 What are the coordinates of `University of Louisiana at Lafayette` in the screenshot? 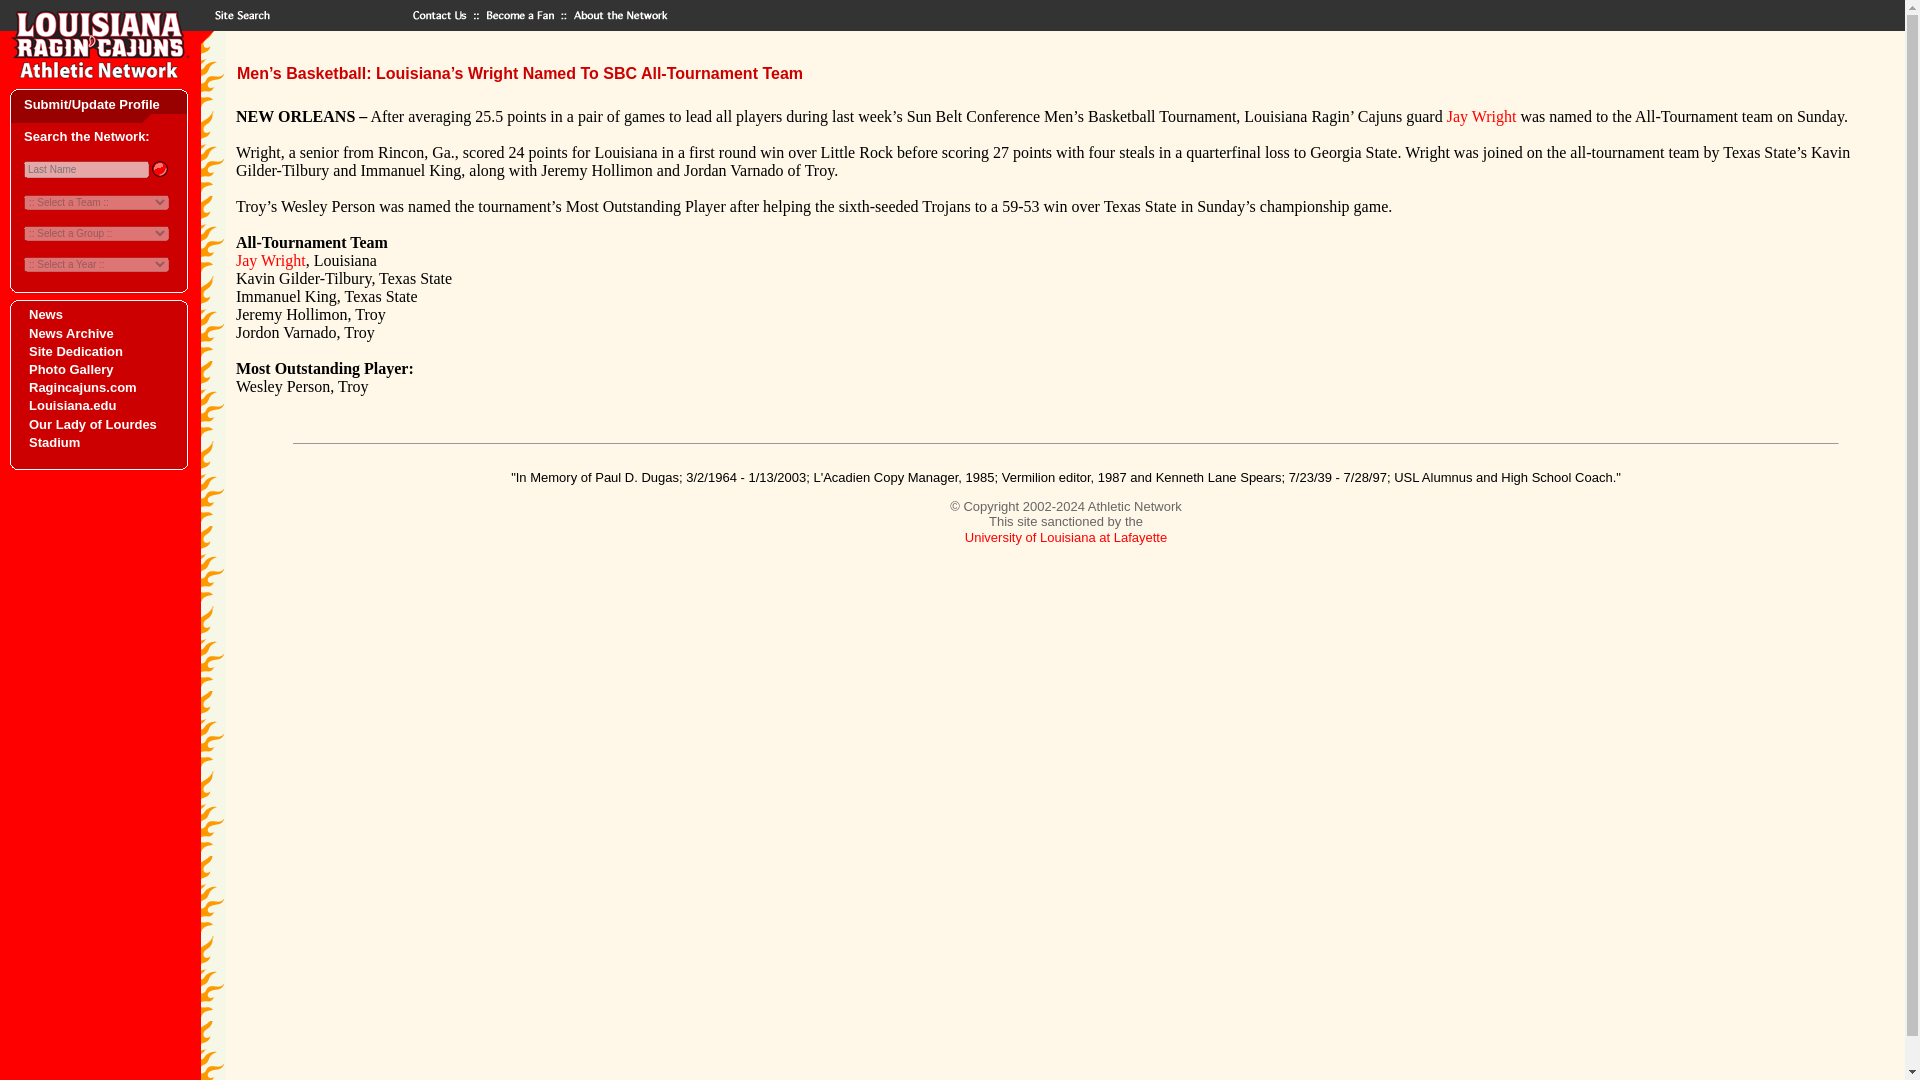 It's located at (1066, 538).